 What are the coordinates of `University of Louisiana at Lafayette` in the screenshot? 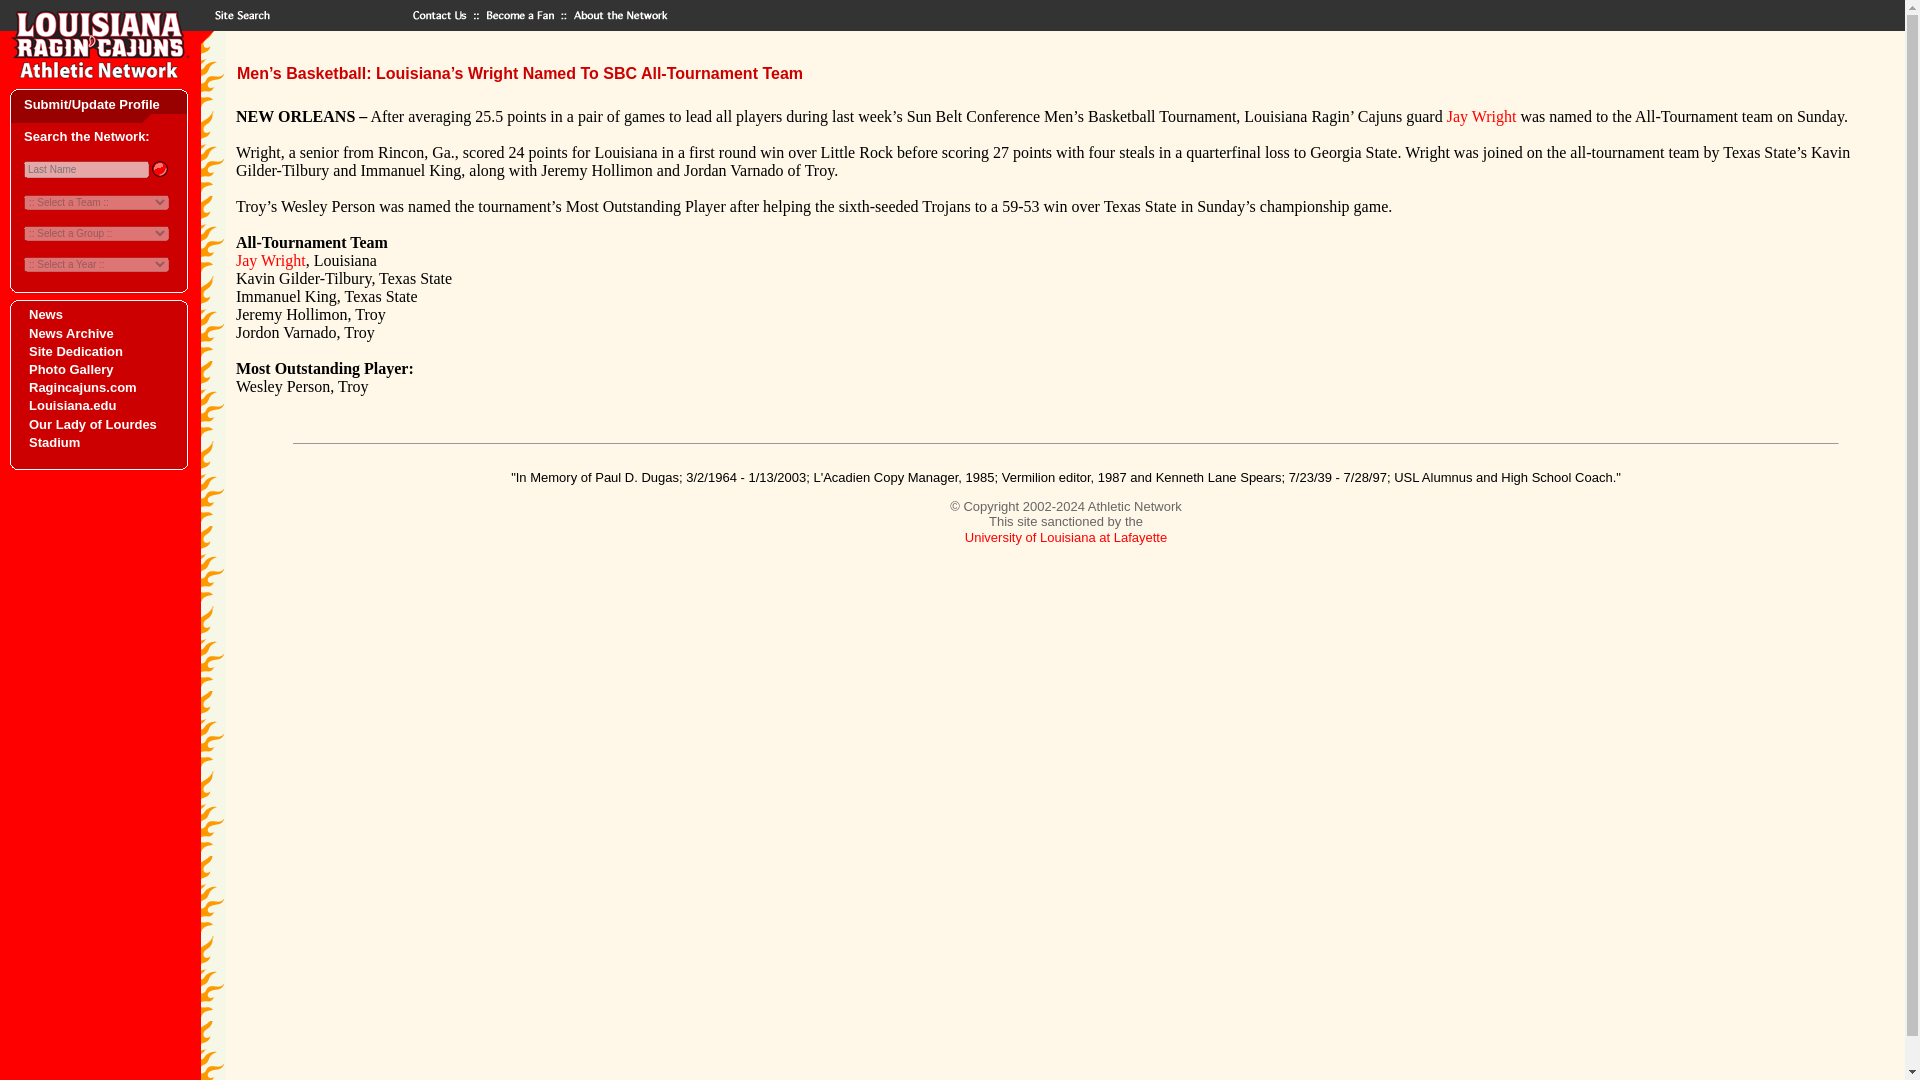 It's located at (1066, 538).